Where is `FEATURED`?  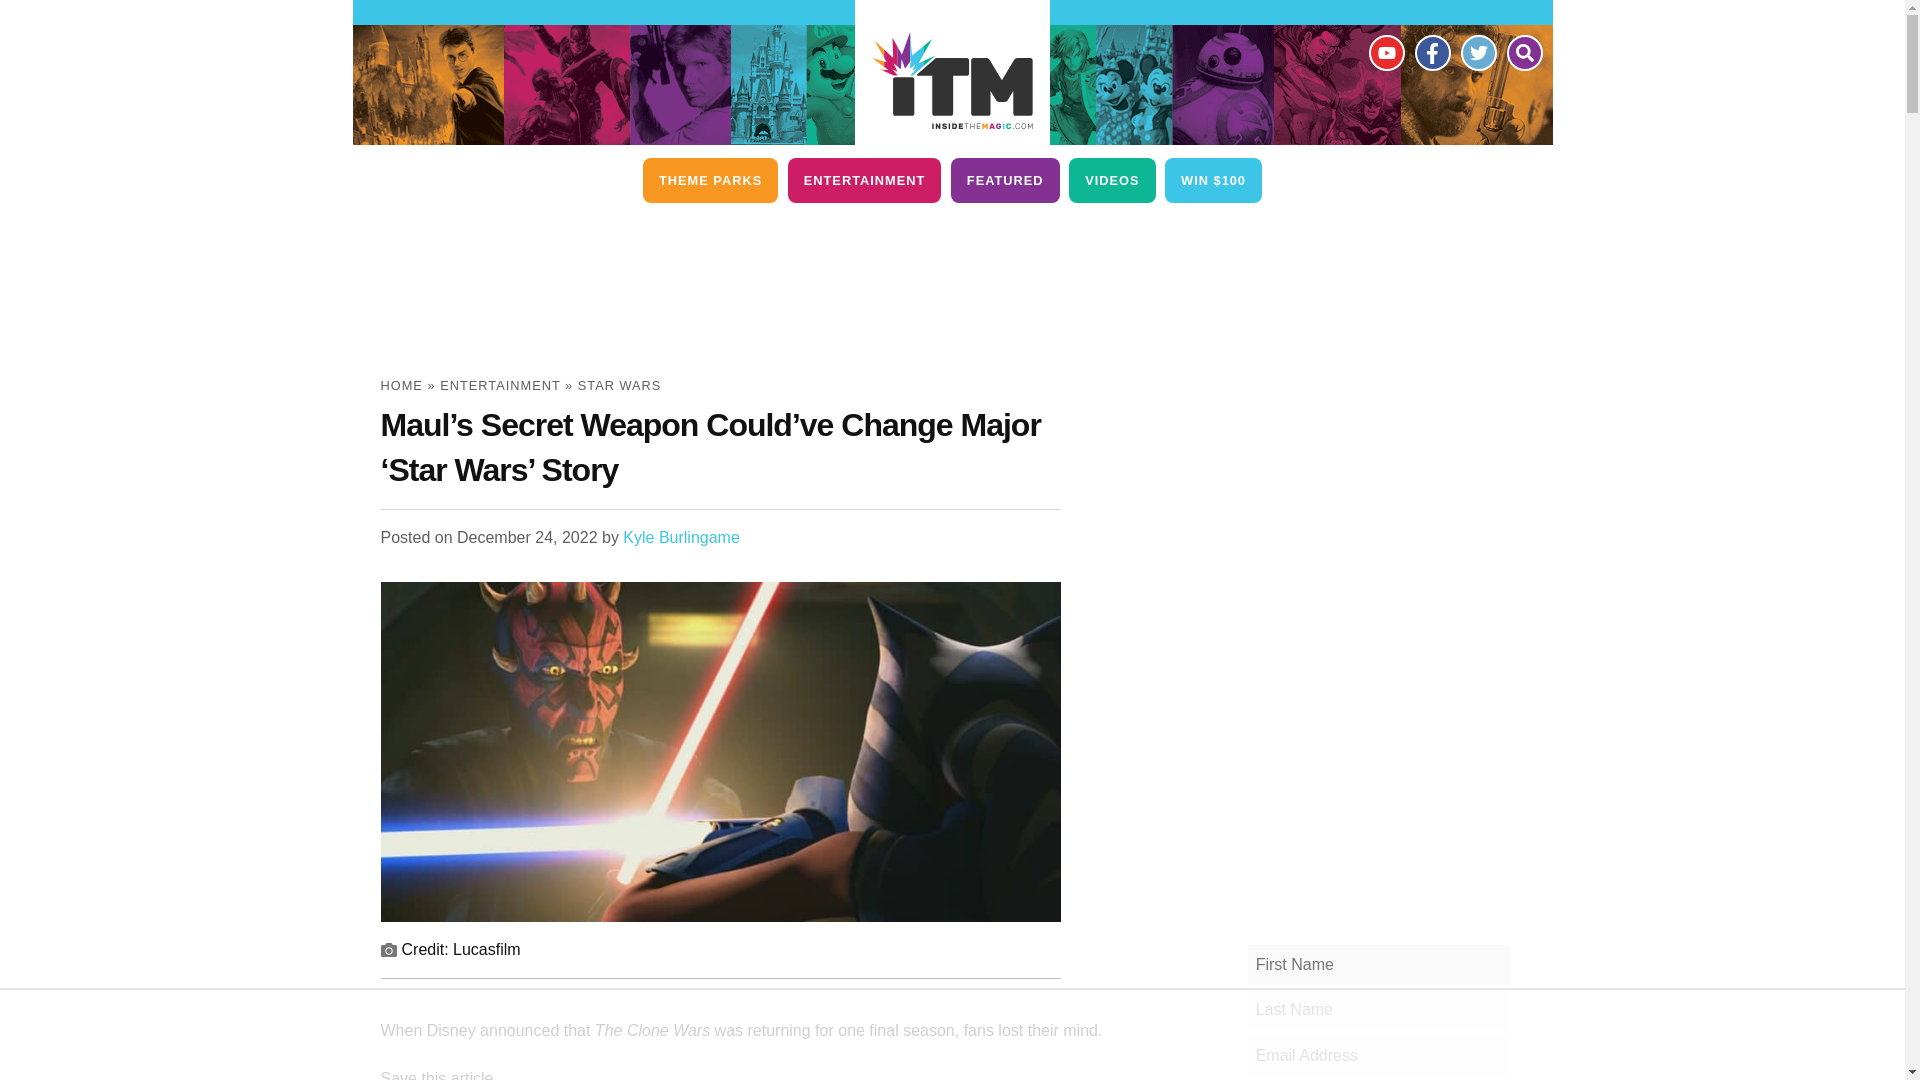
FEATURED is located at coordinates (1004, 180).